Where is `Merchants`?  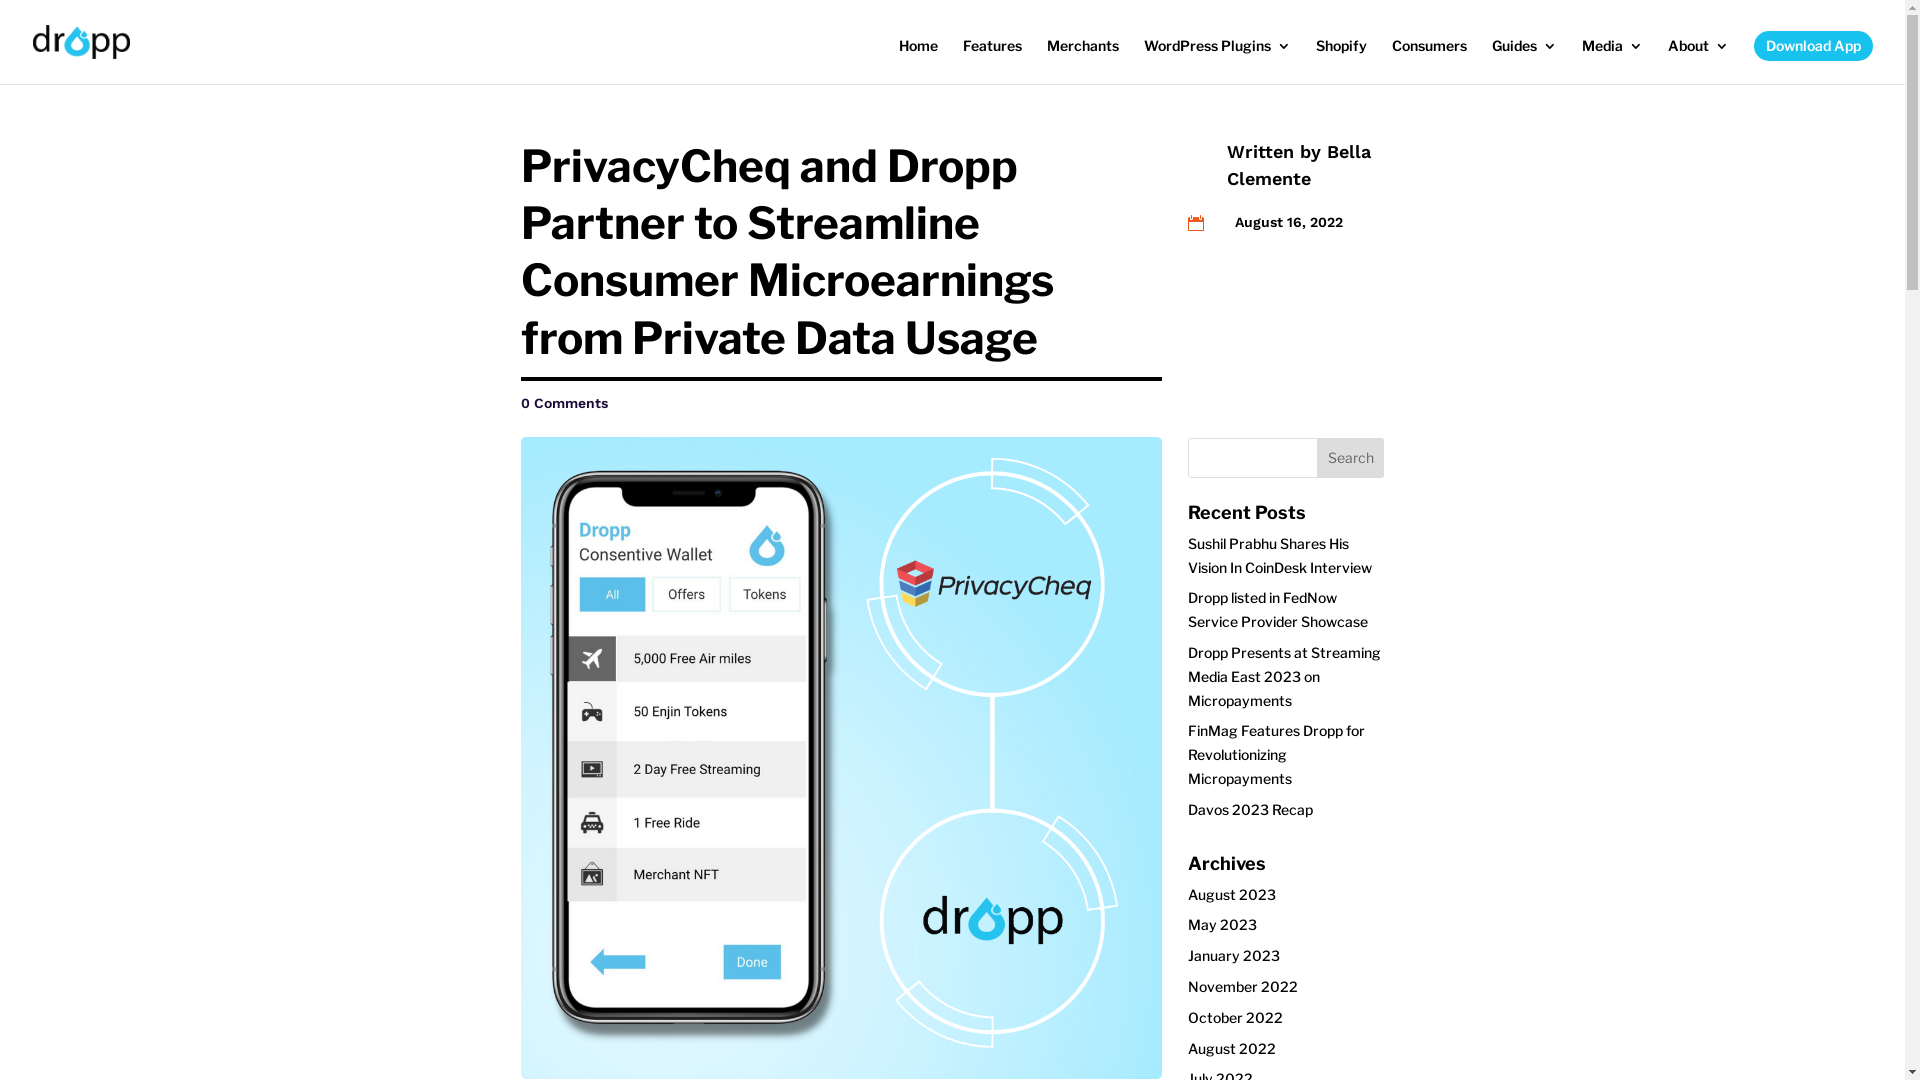
Merchants is located at coordinates (1083, 61).